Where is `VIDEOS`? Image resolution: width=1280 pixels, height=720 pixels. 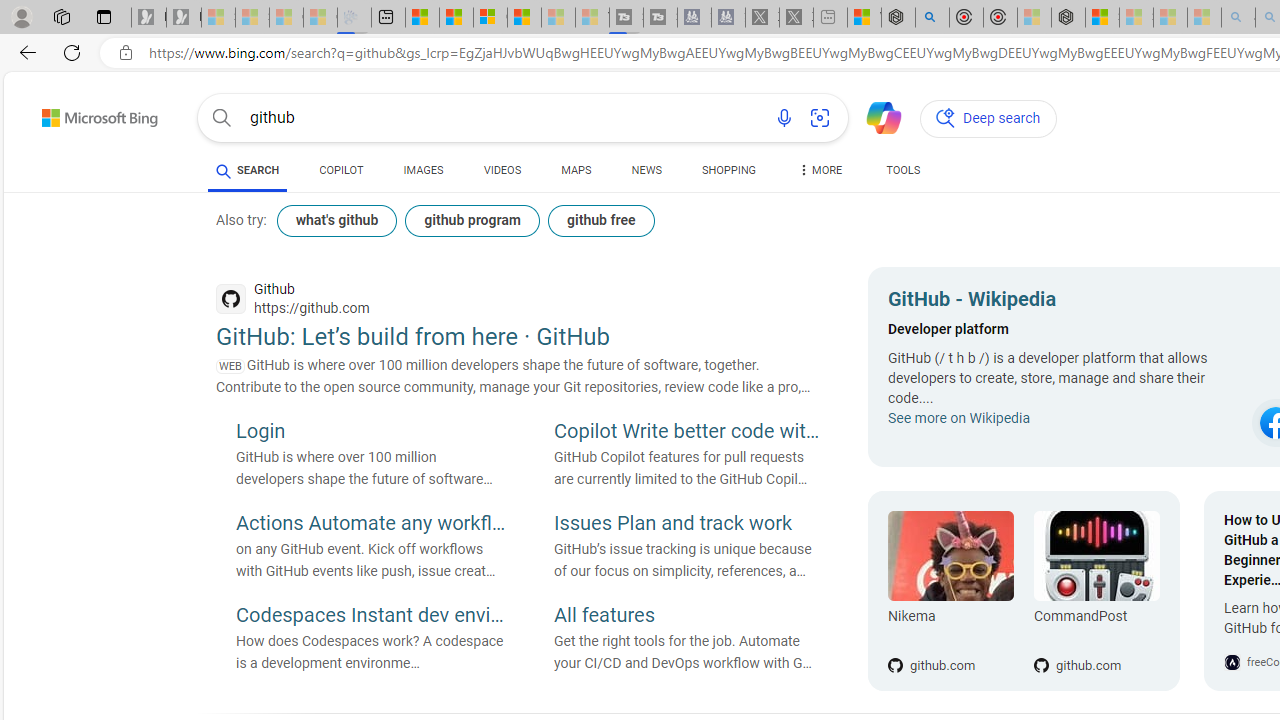
VIDEOS is located at coordinates (502, 174).